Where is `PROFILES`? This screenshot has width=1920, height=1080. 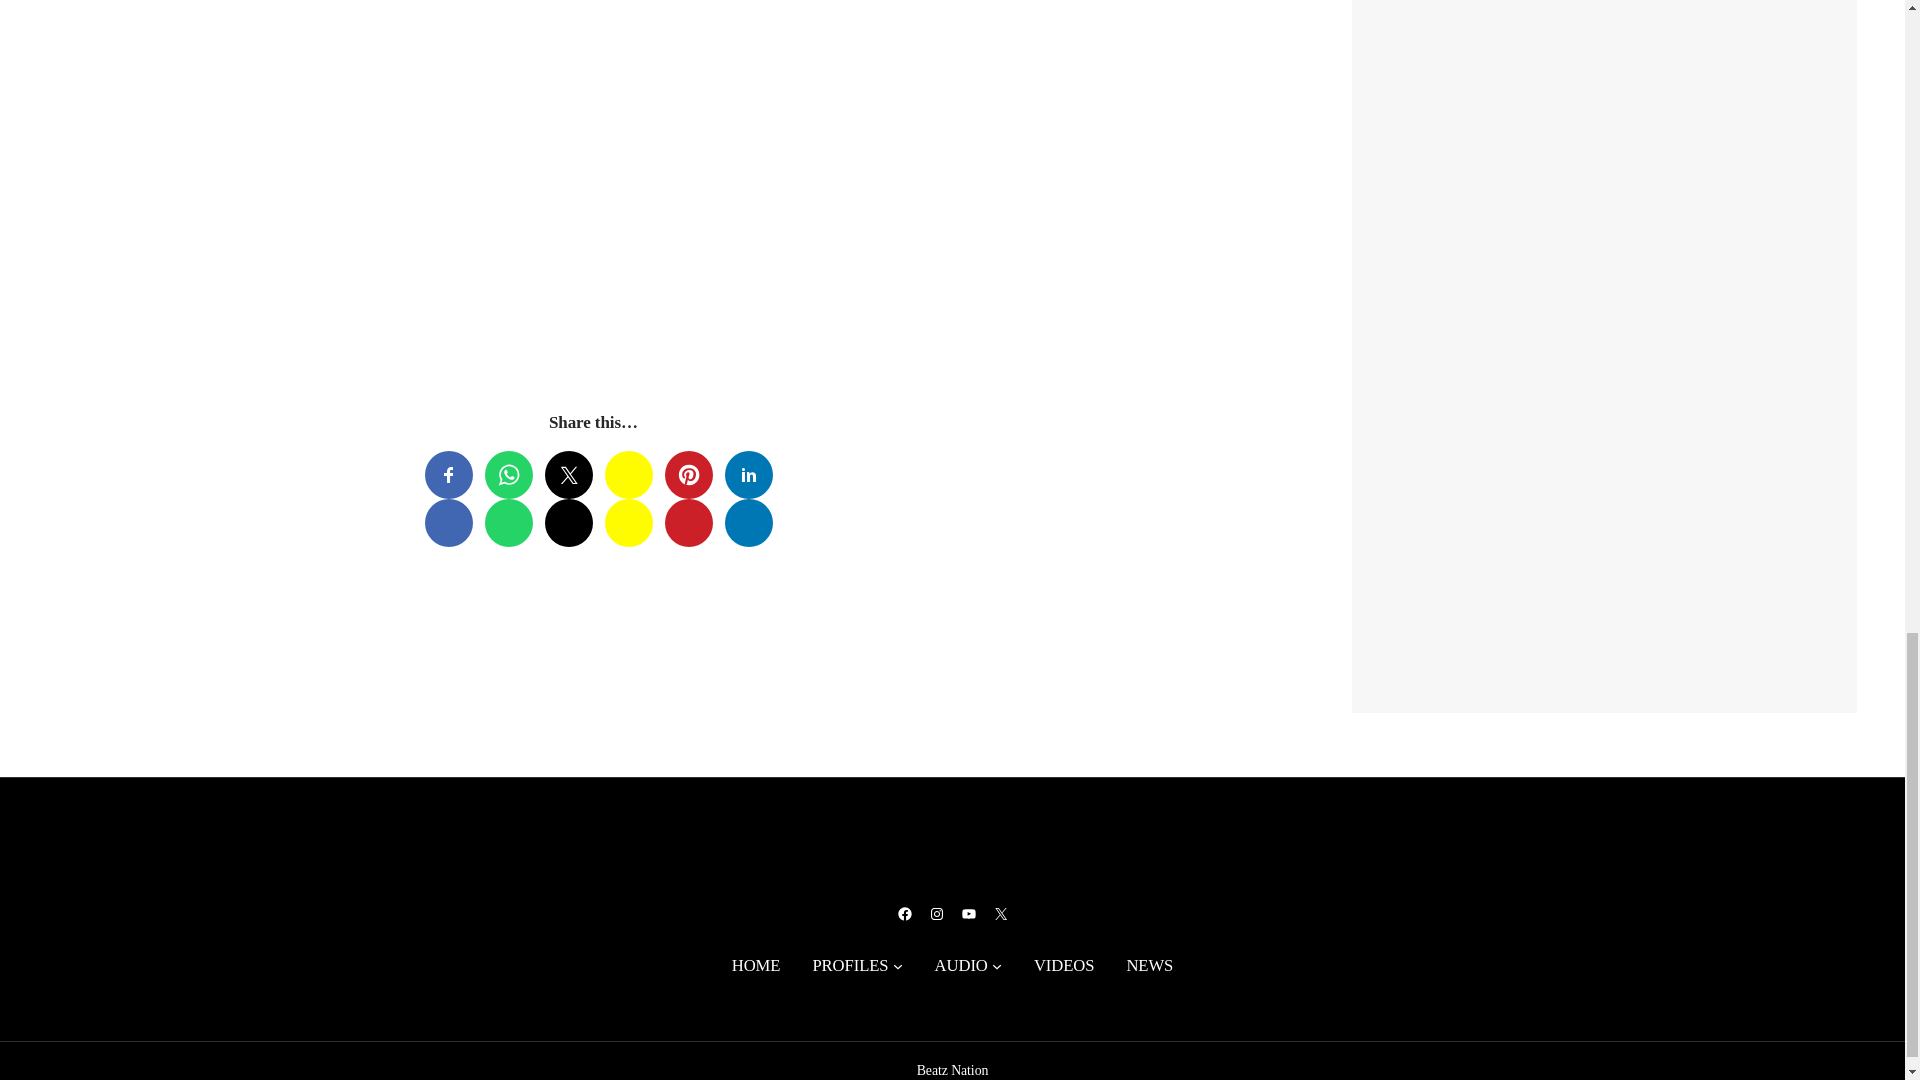
PROFILES is located at coordinates (850, 965).